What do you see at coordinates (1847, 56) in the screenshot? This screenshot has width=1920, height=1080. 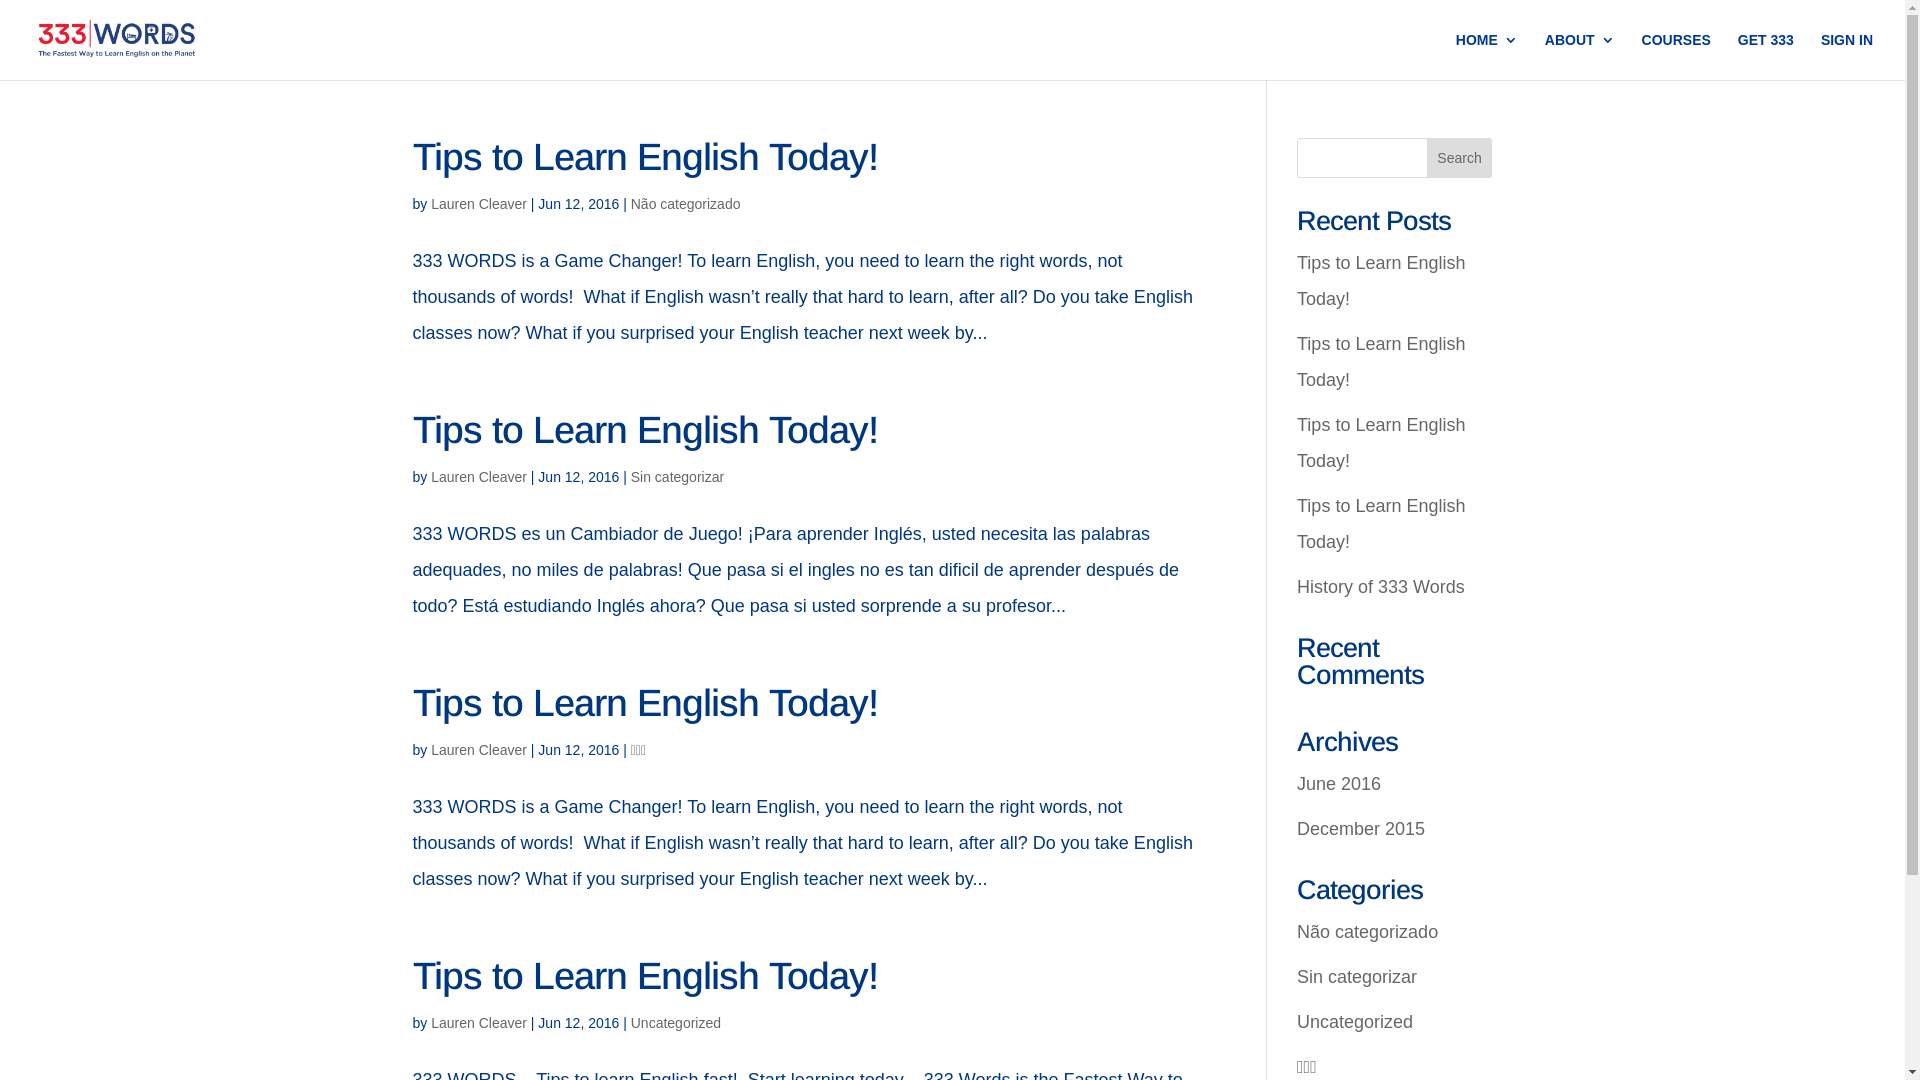 I see `SIGN IN` at bounding box center [1847, 56].